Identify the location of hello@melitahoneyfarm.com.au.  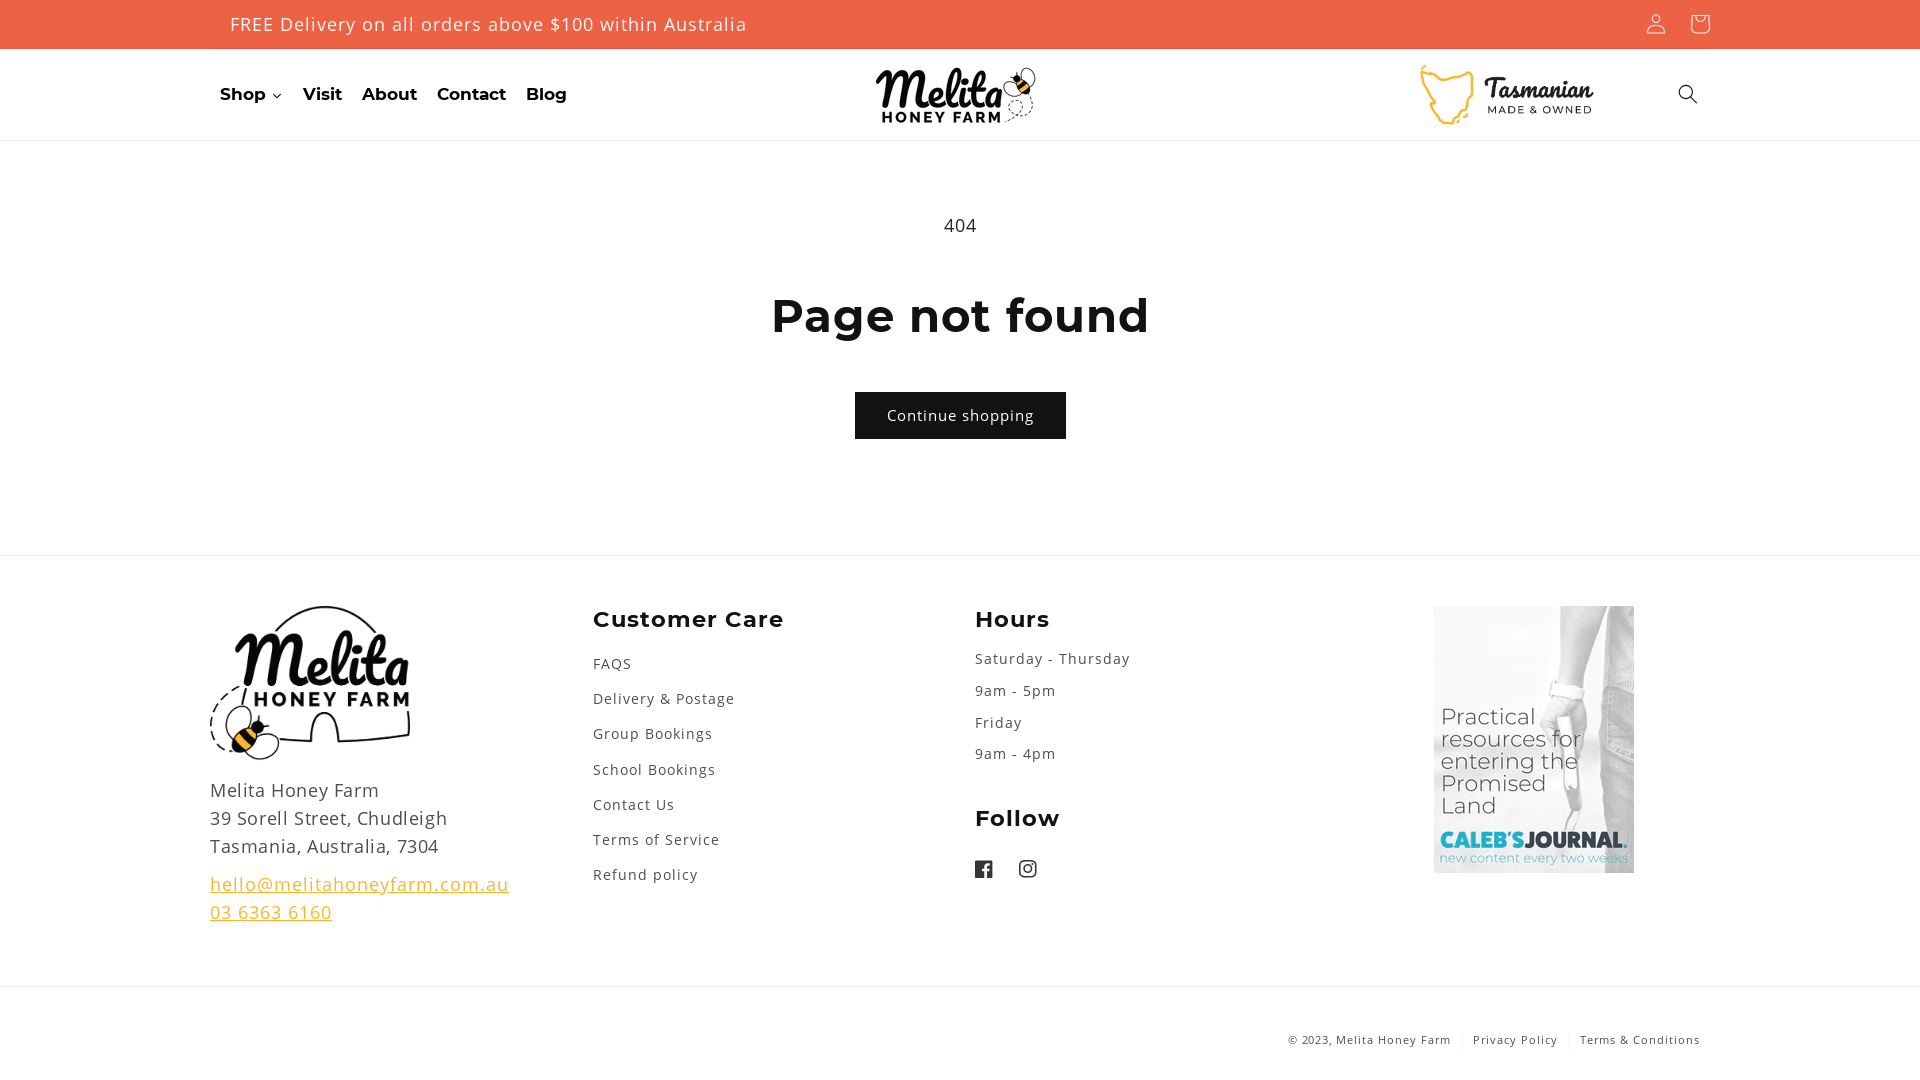
(359, 884).